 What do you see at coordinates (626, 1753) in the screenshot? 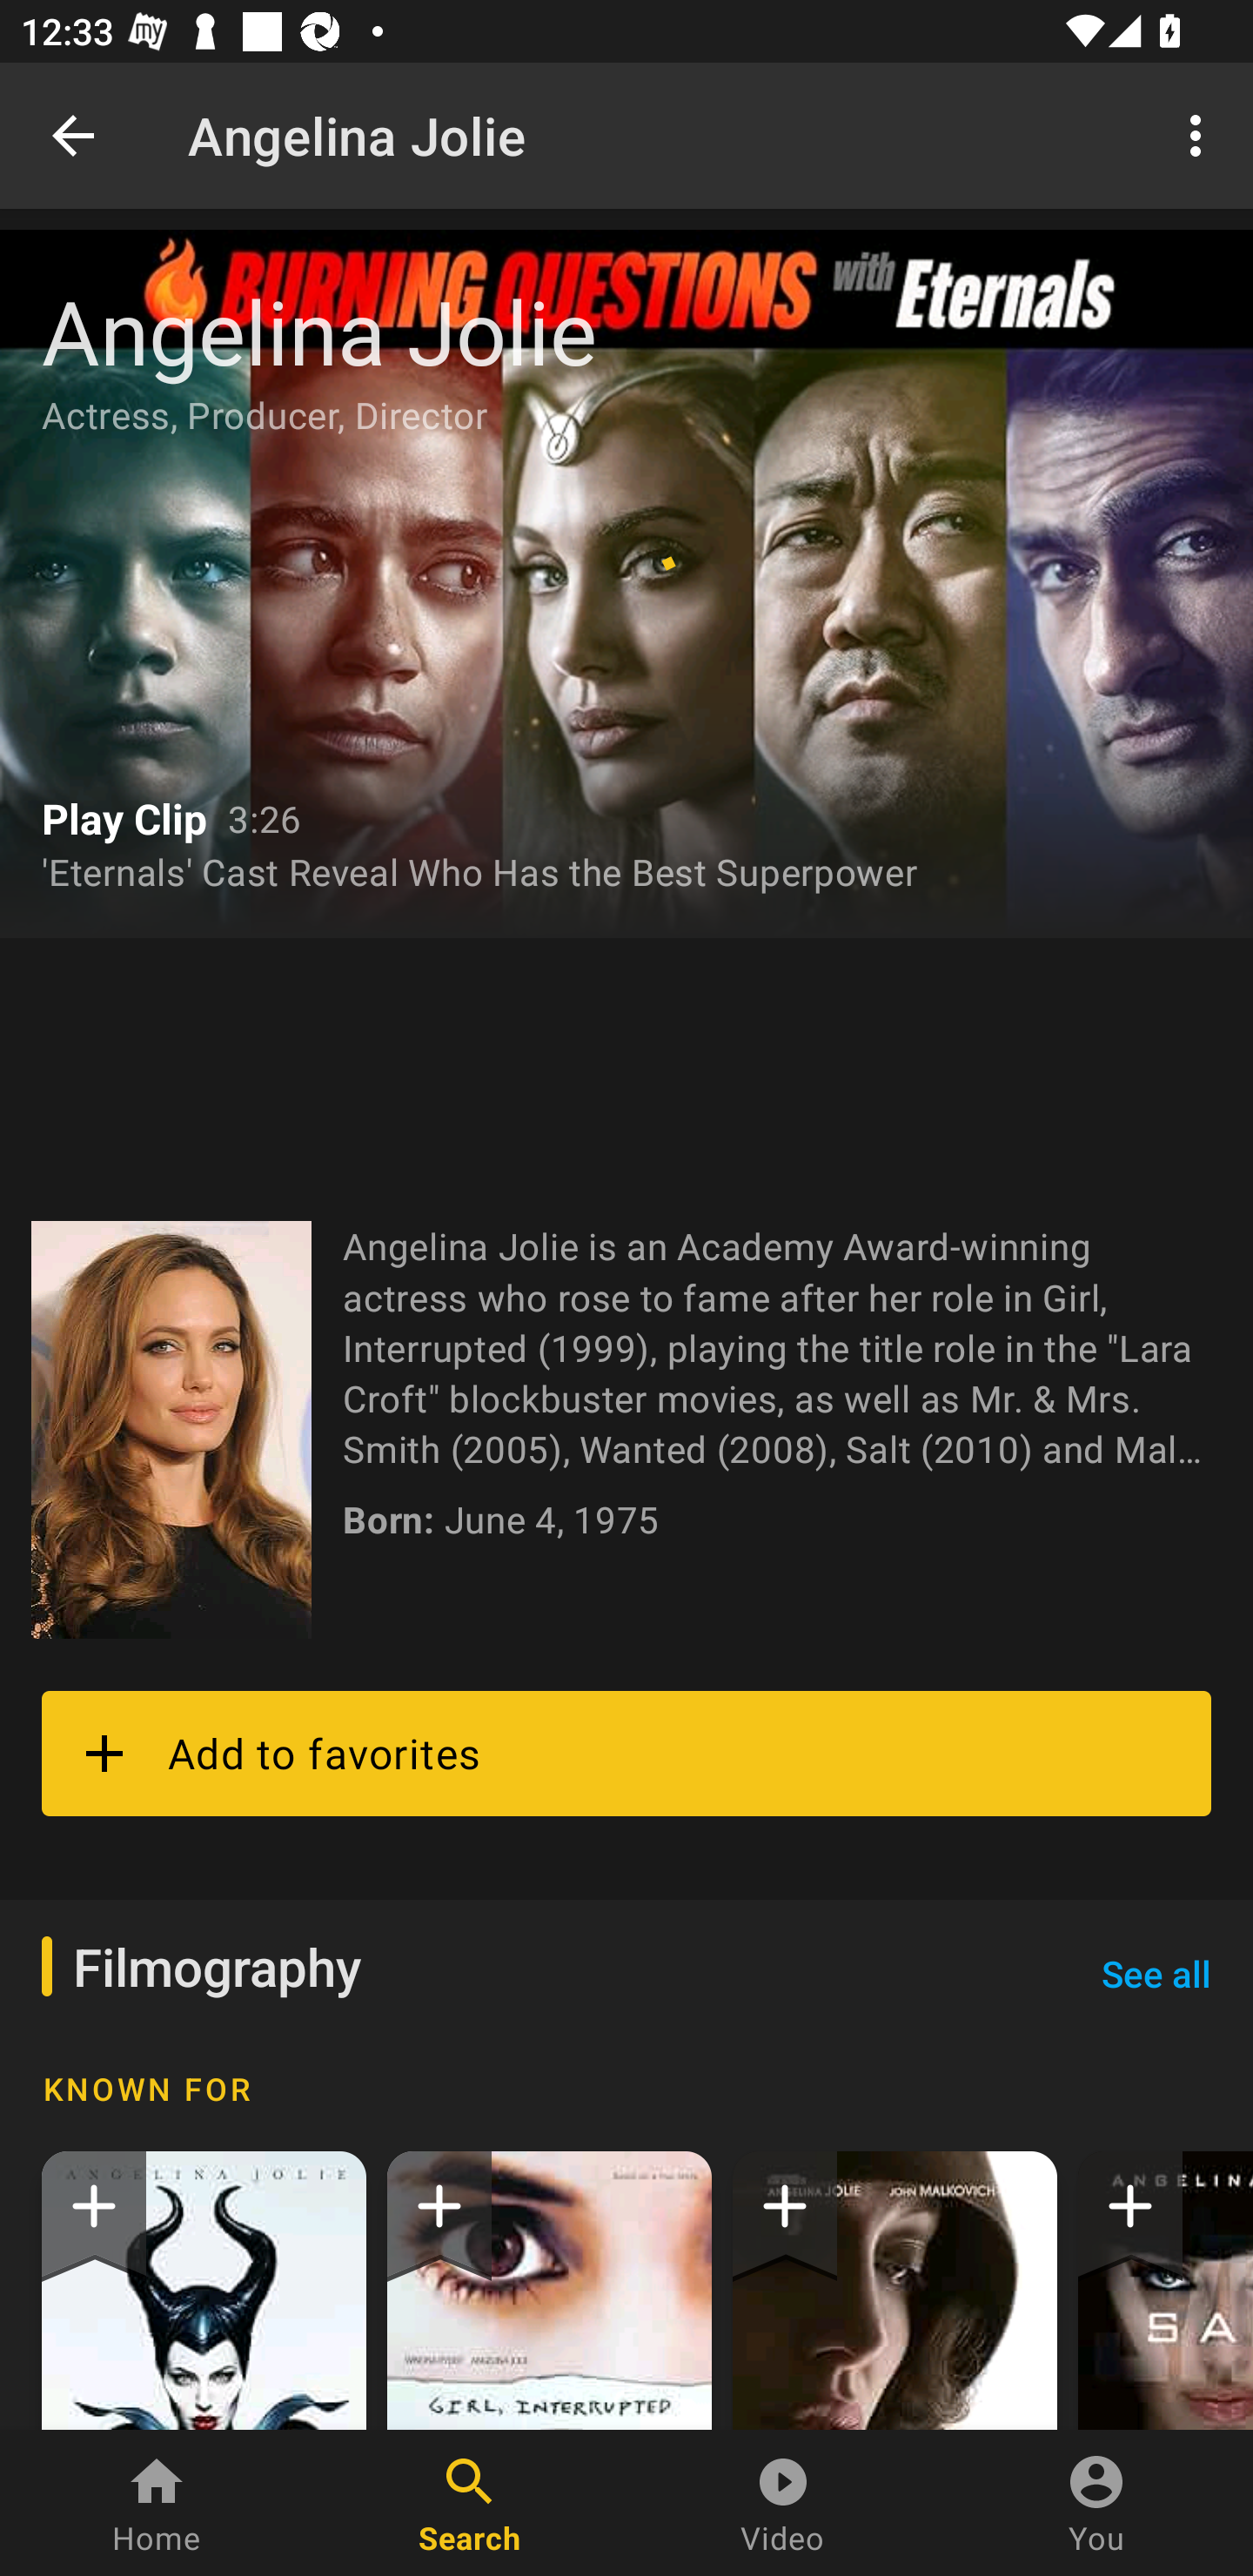
I see `Add to favorites` at bounding box center [626, 1753].